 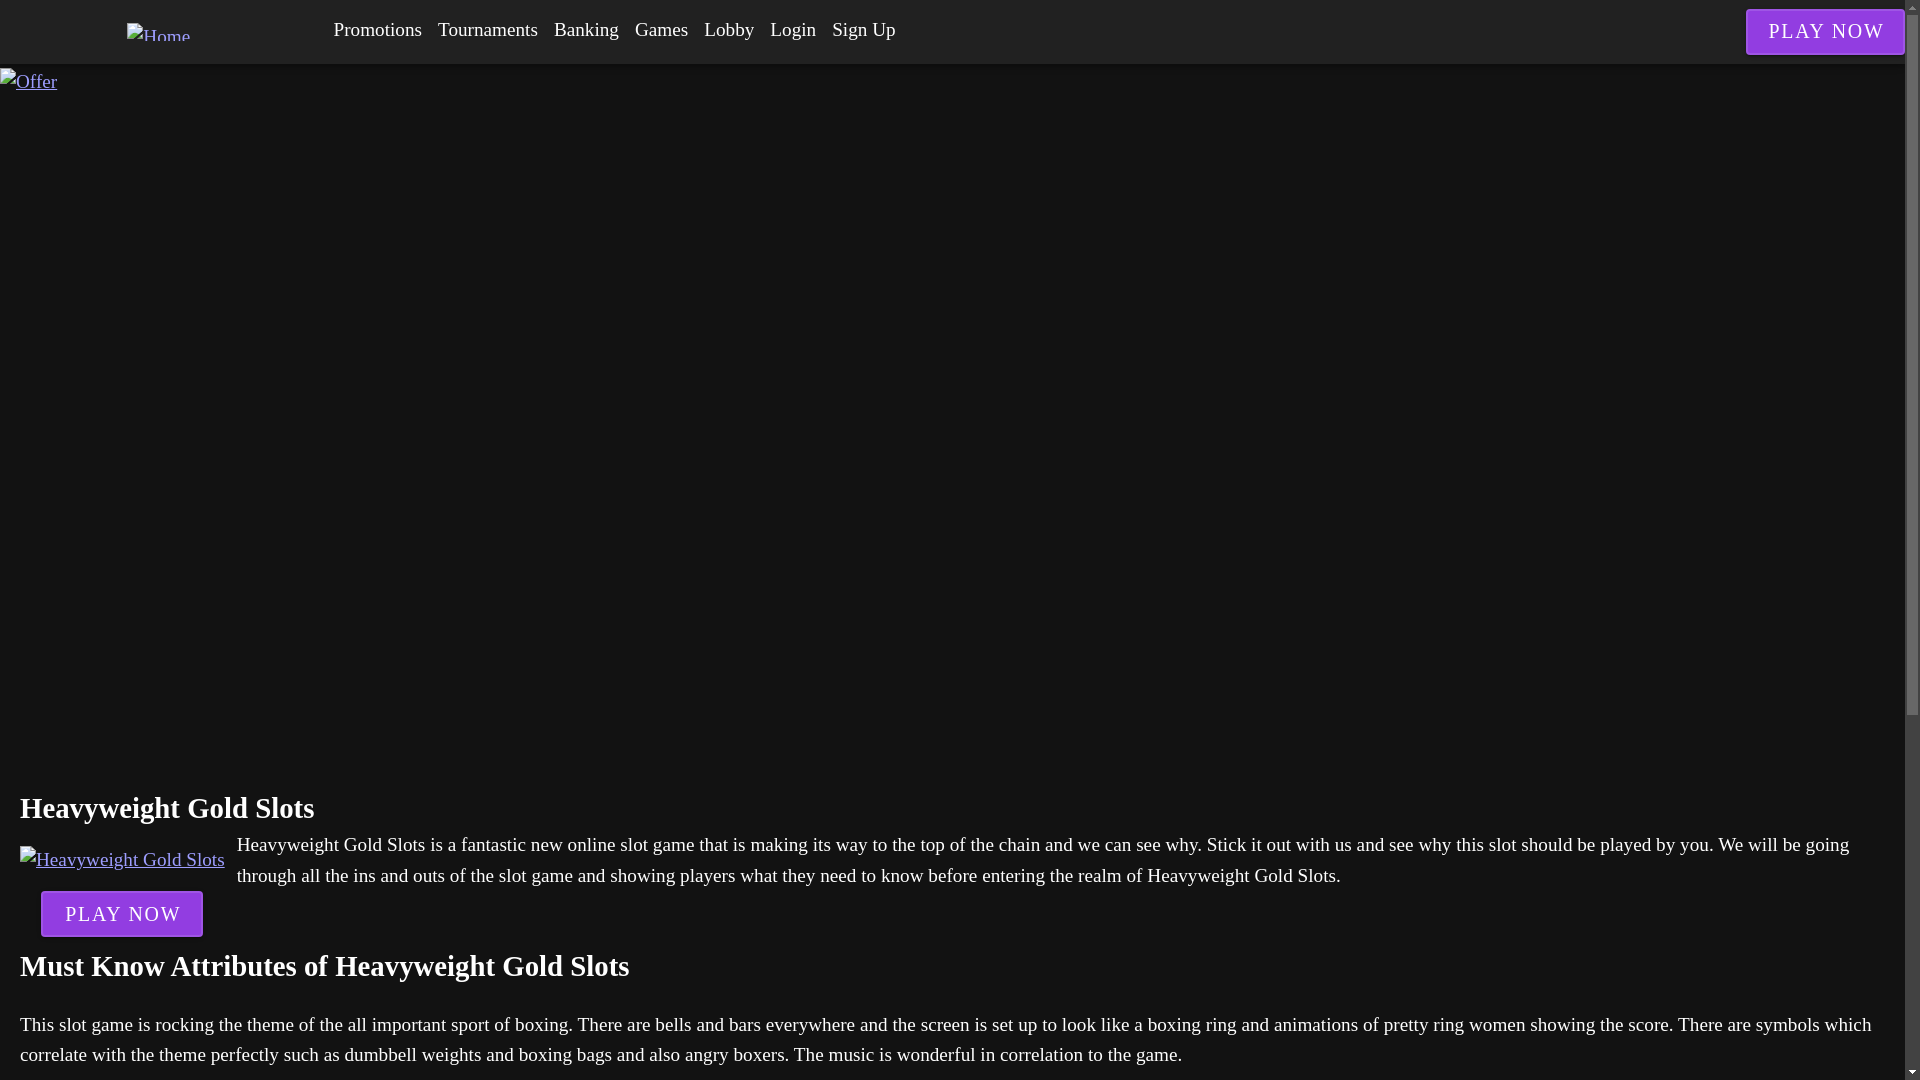 I want to click on Login, so click(x=792, y=30).